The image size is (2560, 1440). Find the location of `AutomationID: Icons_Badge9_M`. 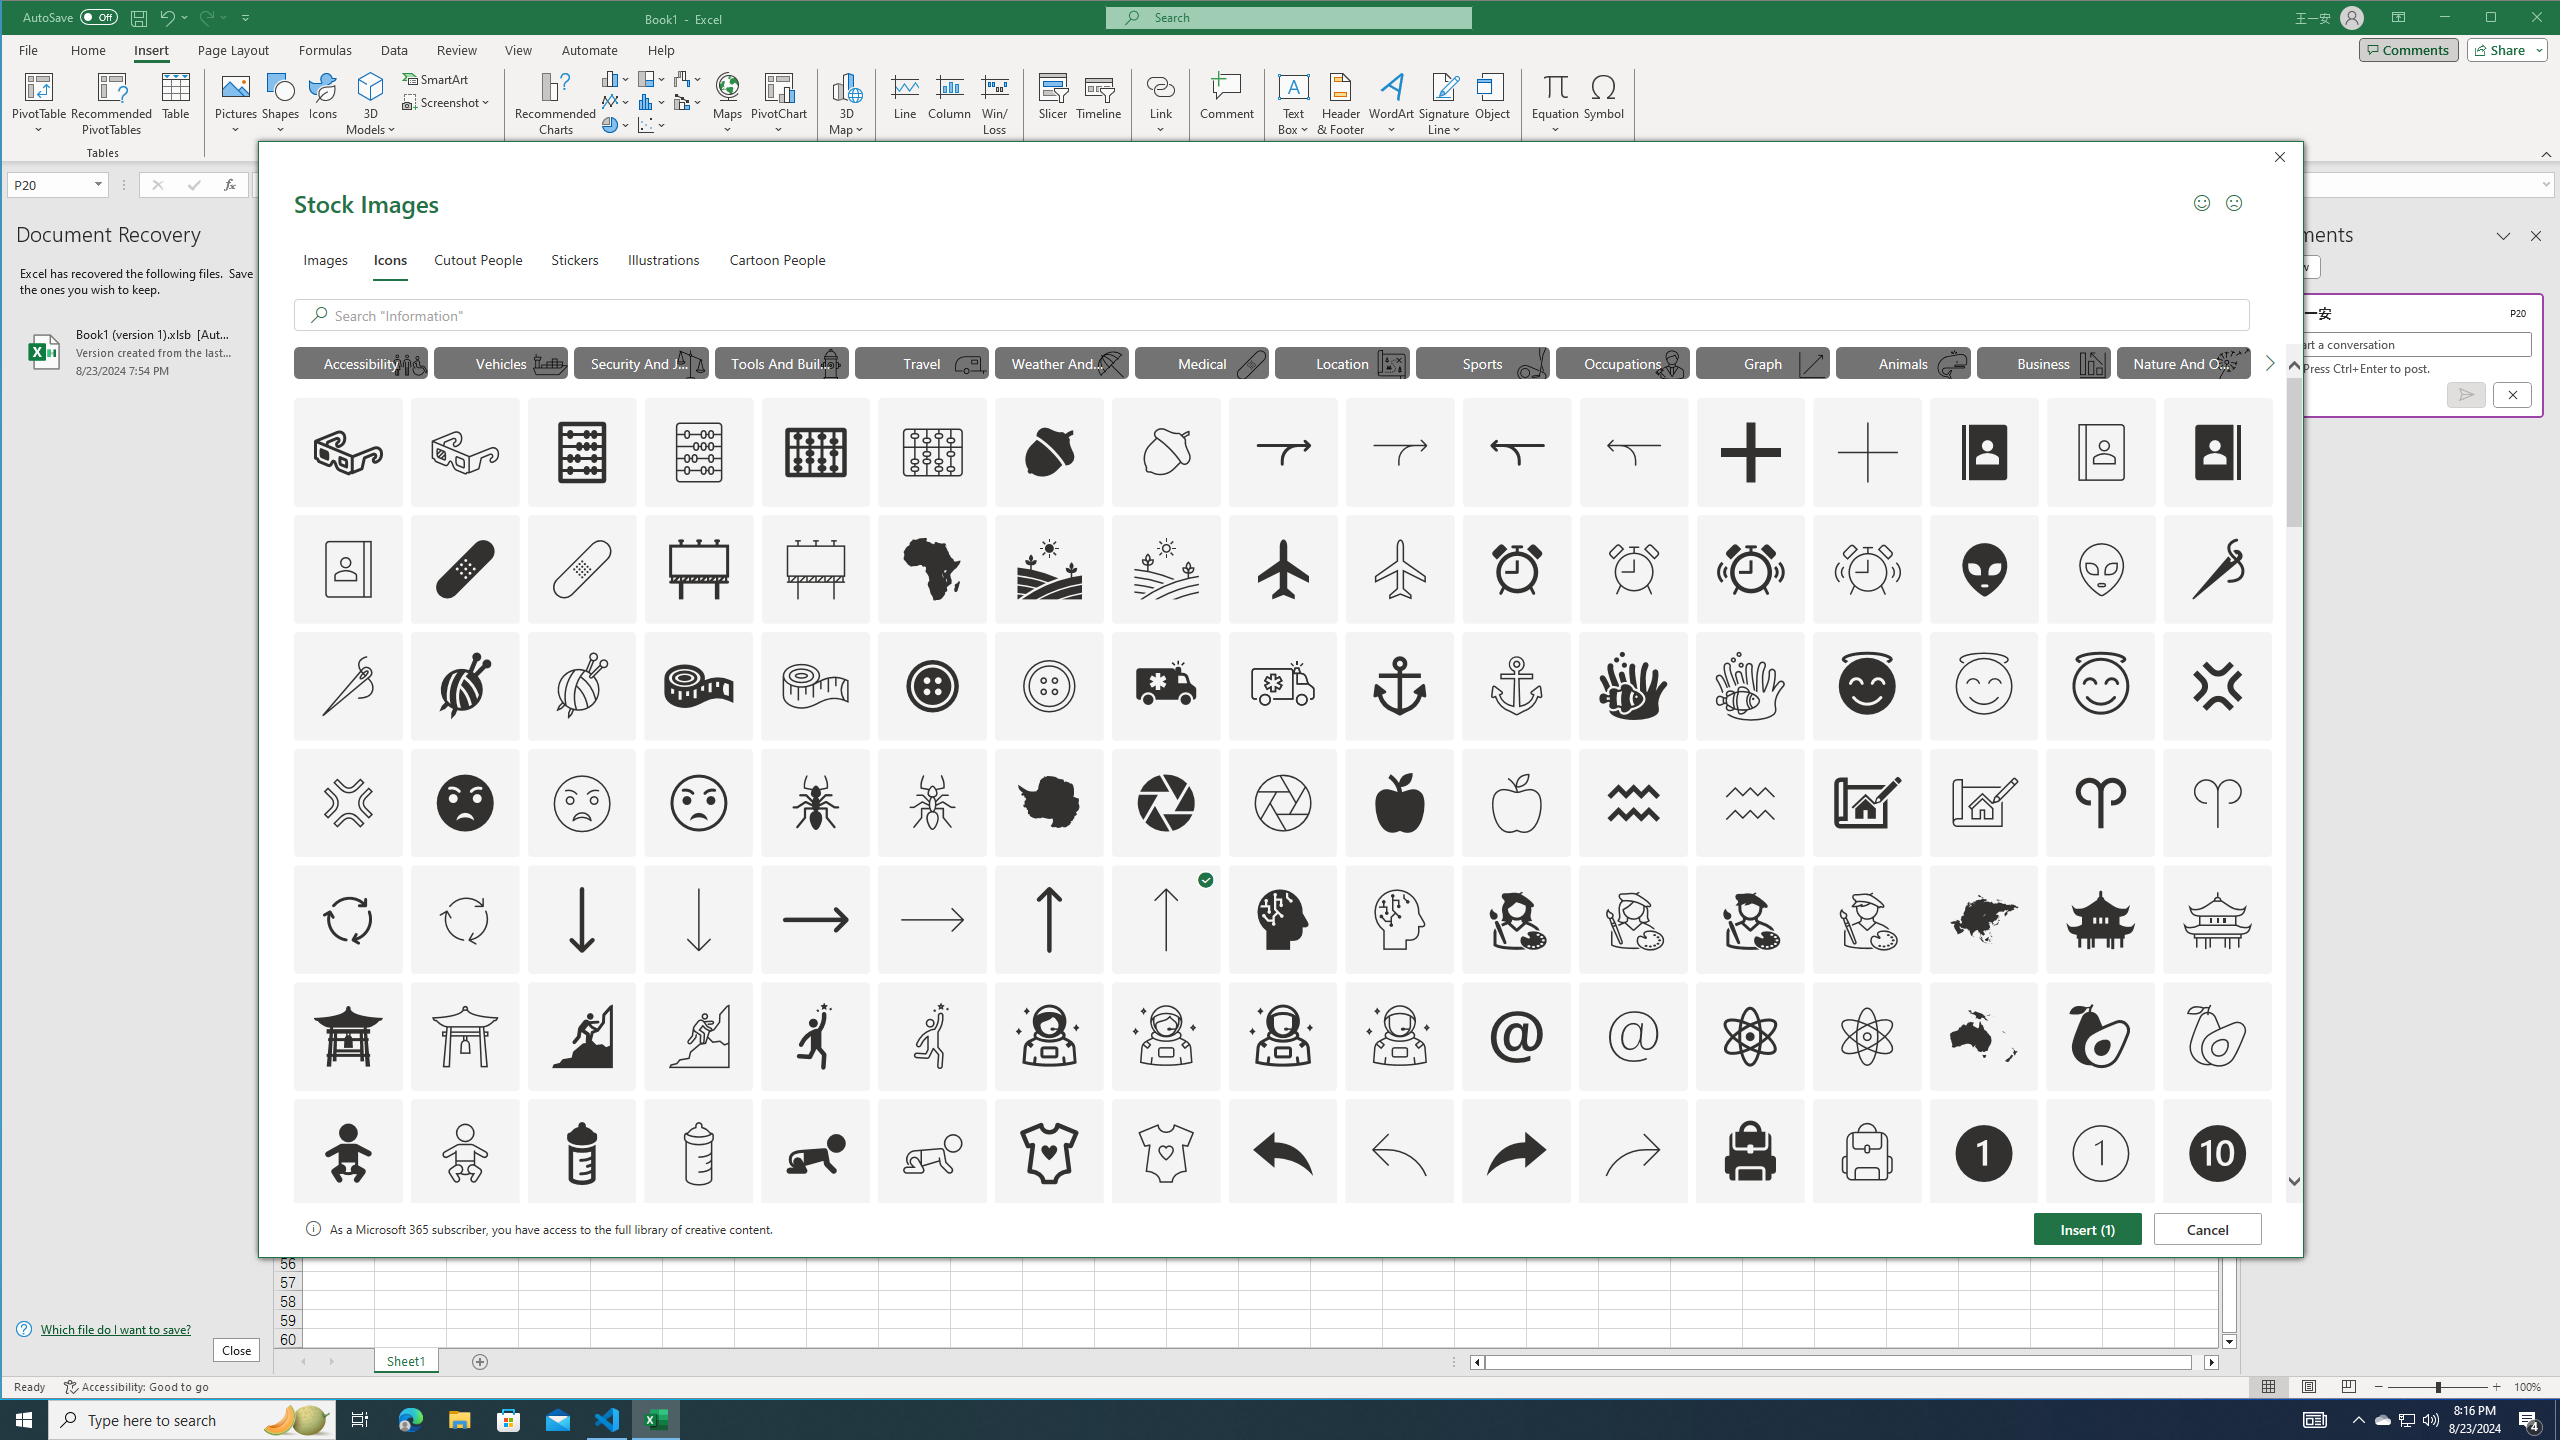

AutomationID: Icons_Badge9_M is located at coordinates (2216, 1270).